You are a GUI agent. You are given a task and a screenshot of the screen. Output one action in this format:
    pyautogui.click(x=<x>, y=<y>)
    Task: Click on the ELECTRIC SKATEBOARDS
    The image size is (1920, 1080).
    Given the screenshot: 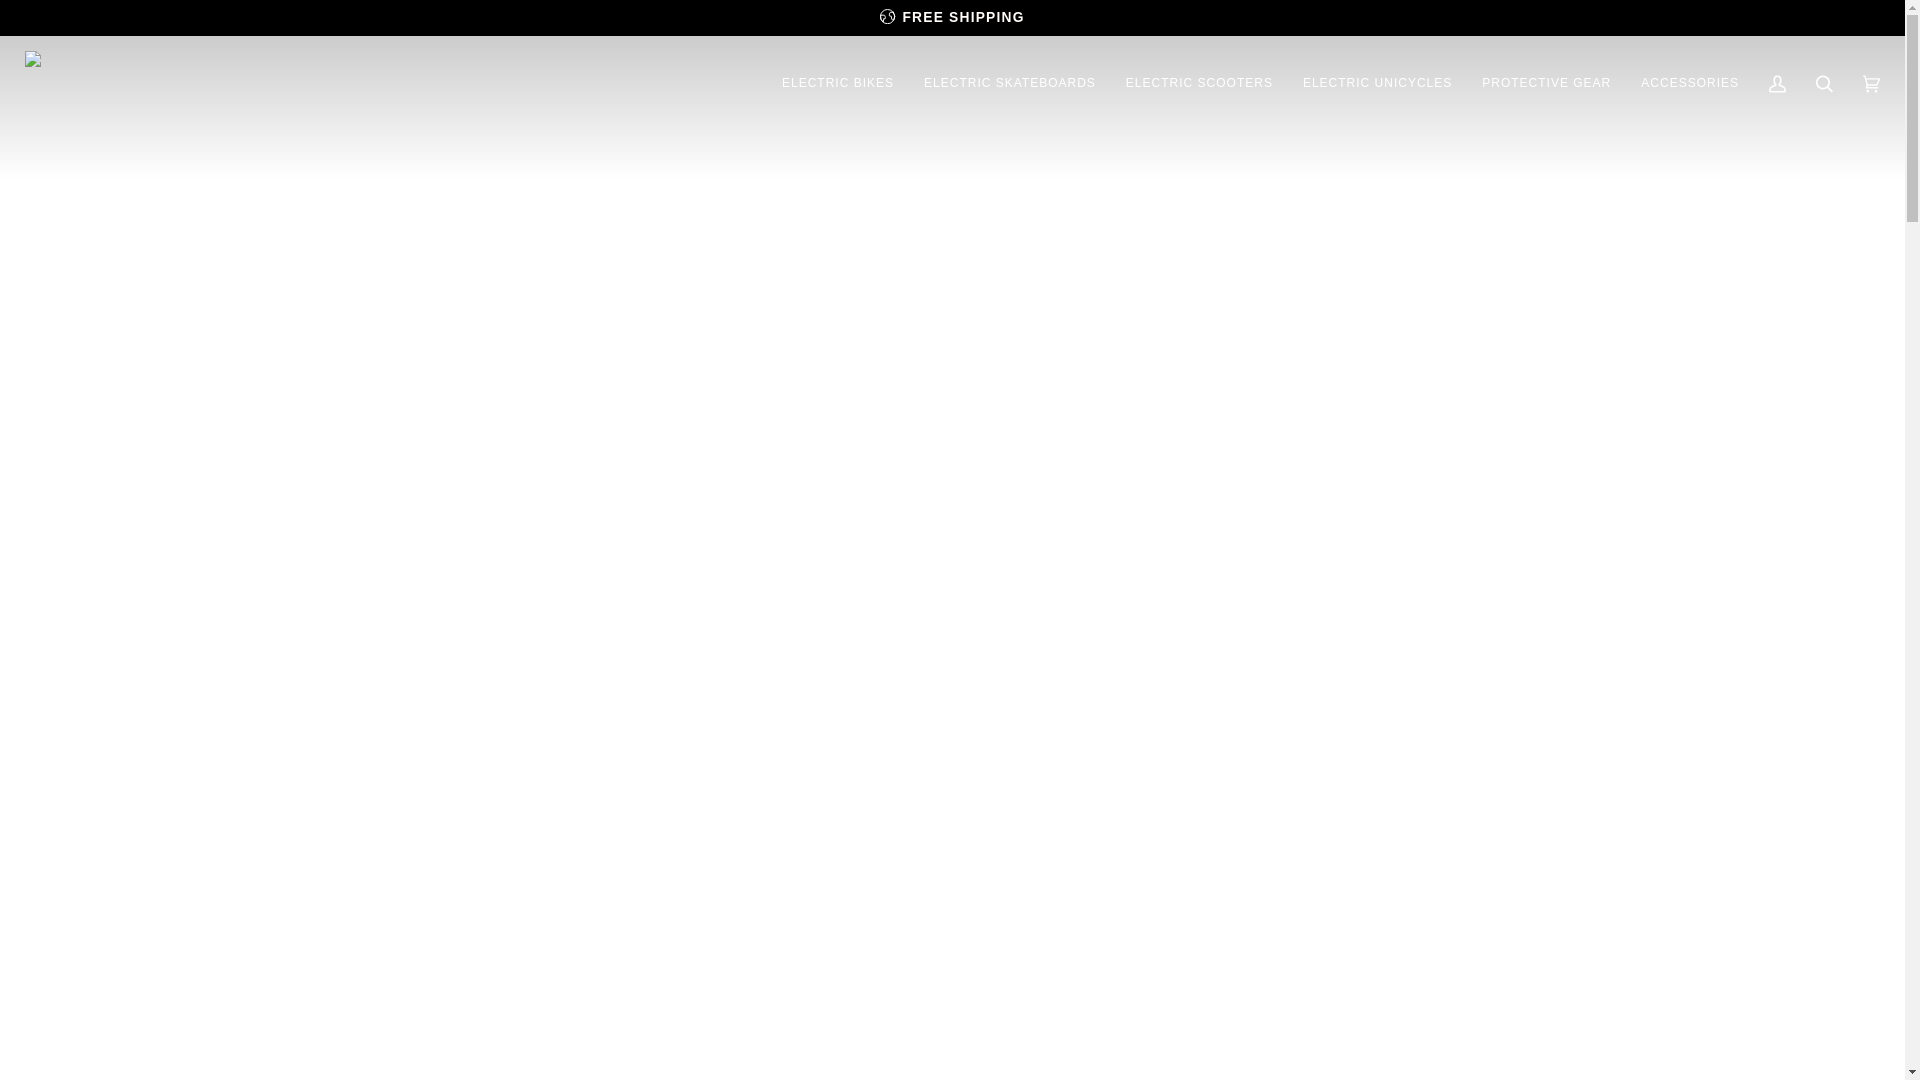 What is the action you would take?
    pyautogui.click(x=1010, y=83)
    